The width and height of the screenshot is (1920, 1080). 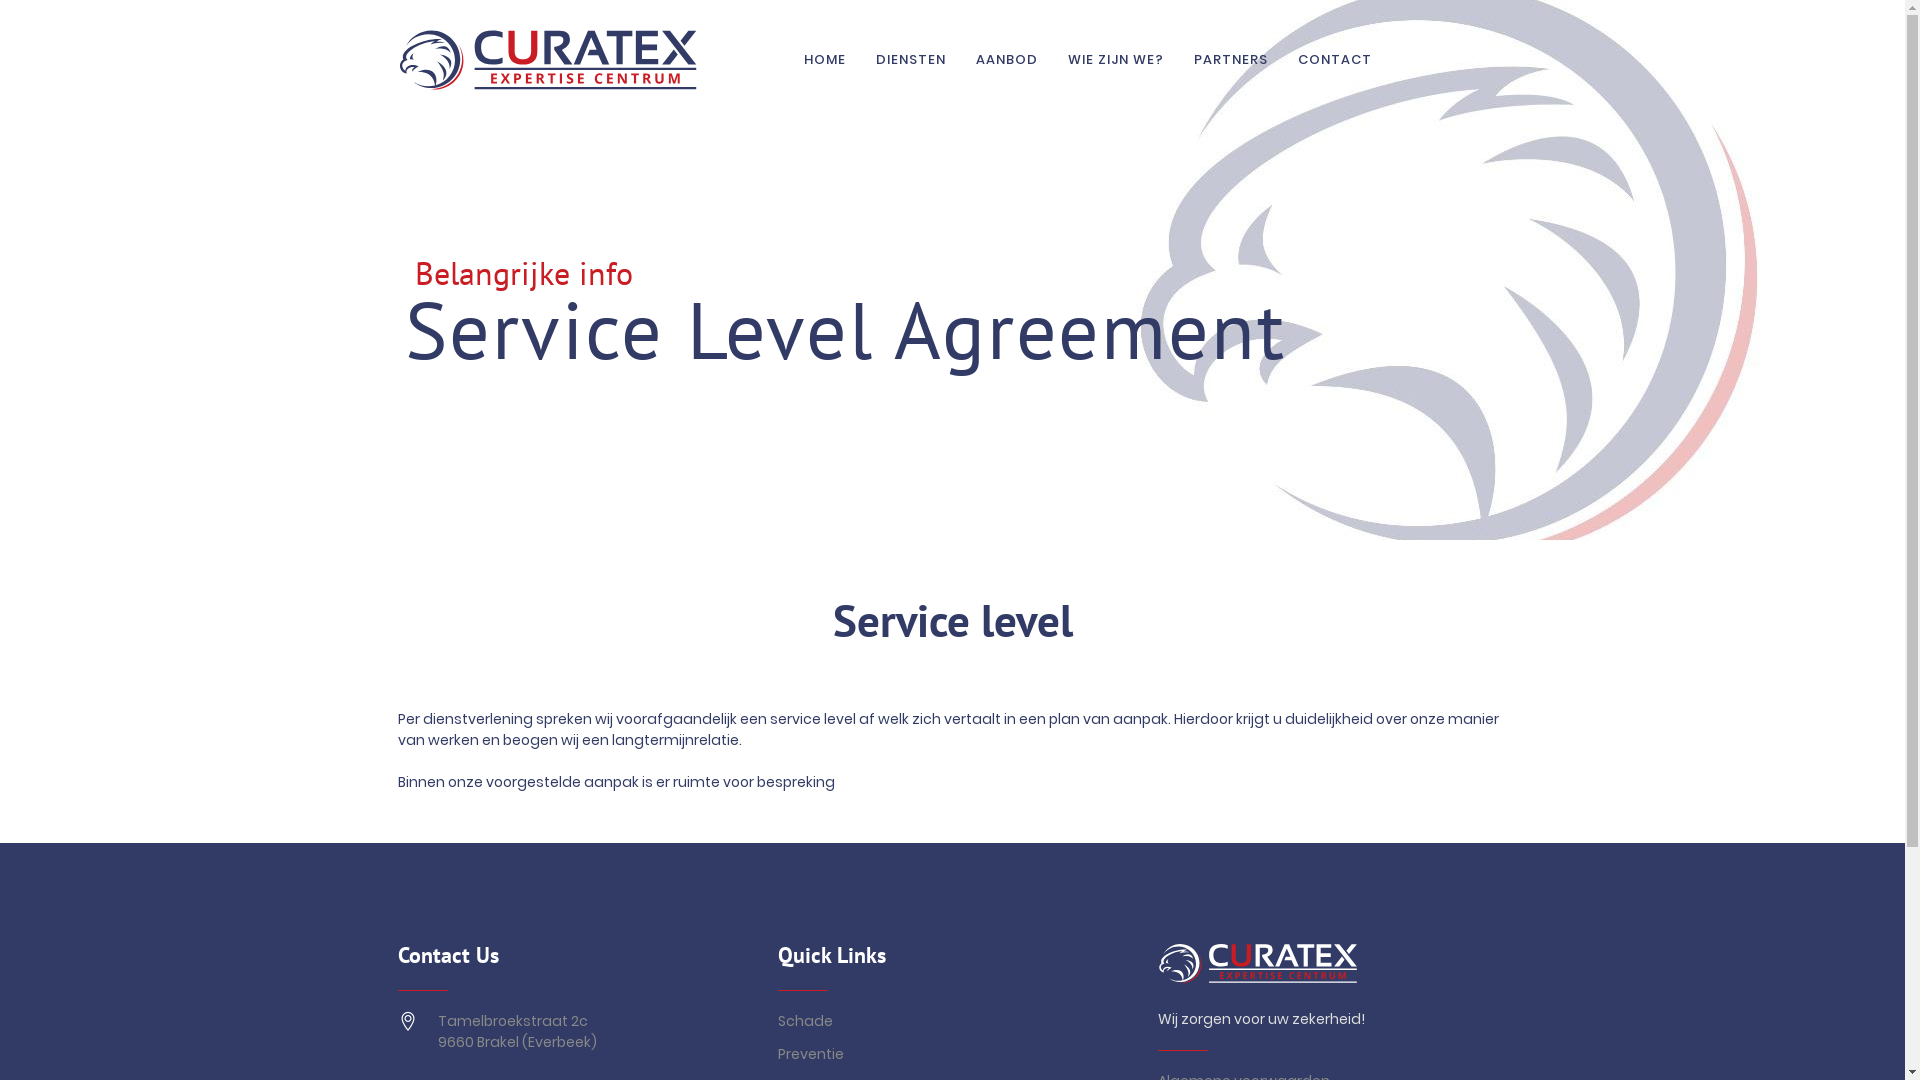 I want to click on CONTACT, so click(x=1342, y=60).